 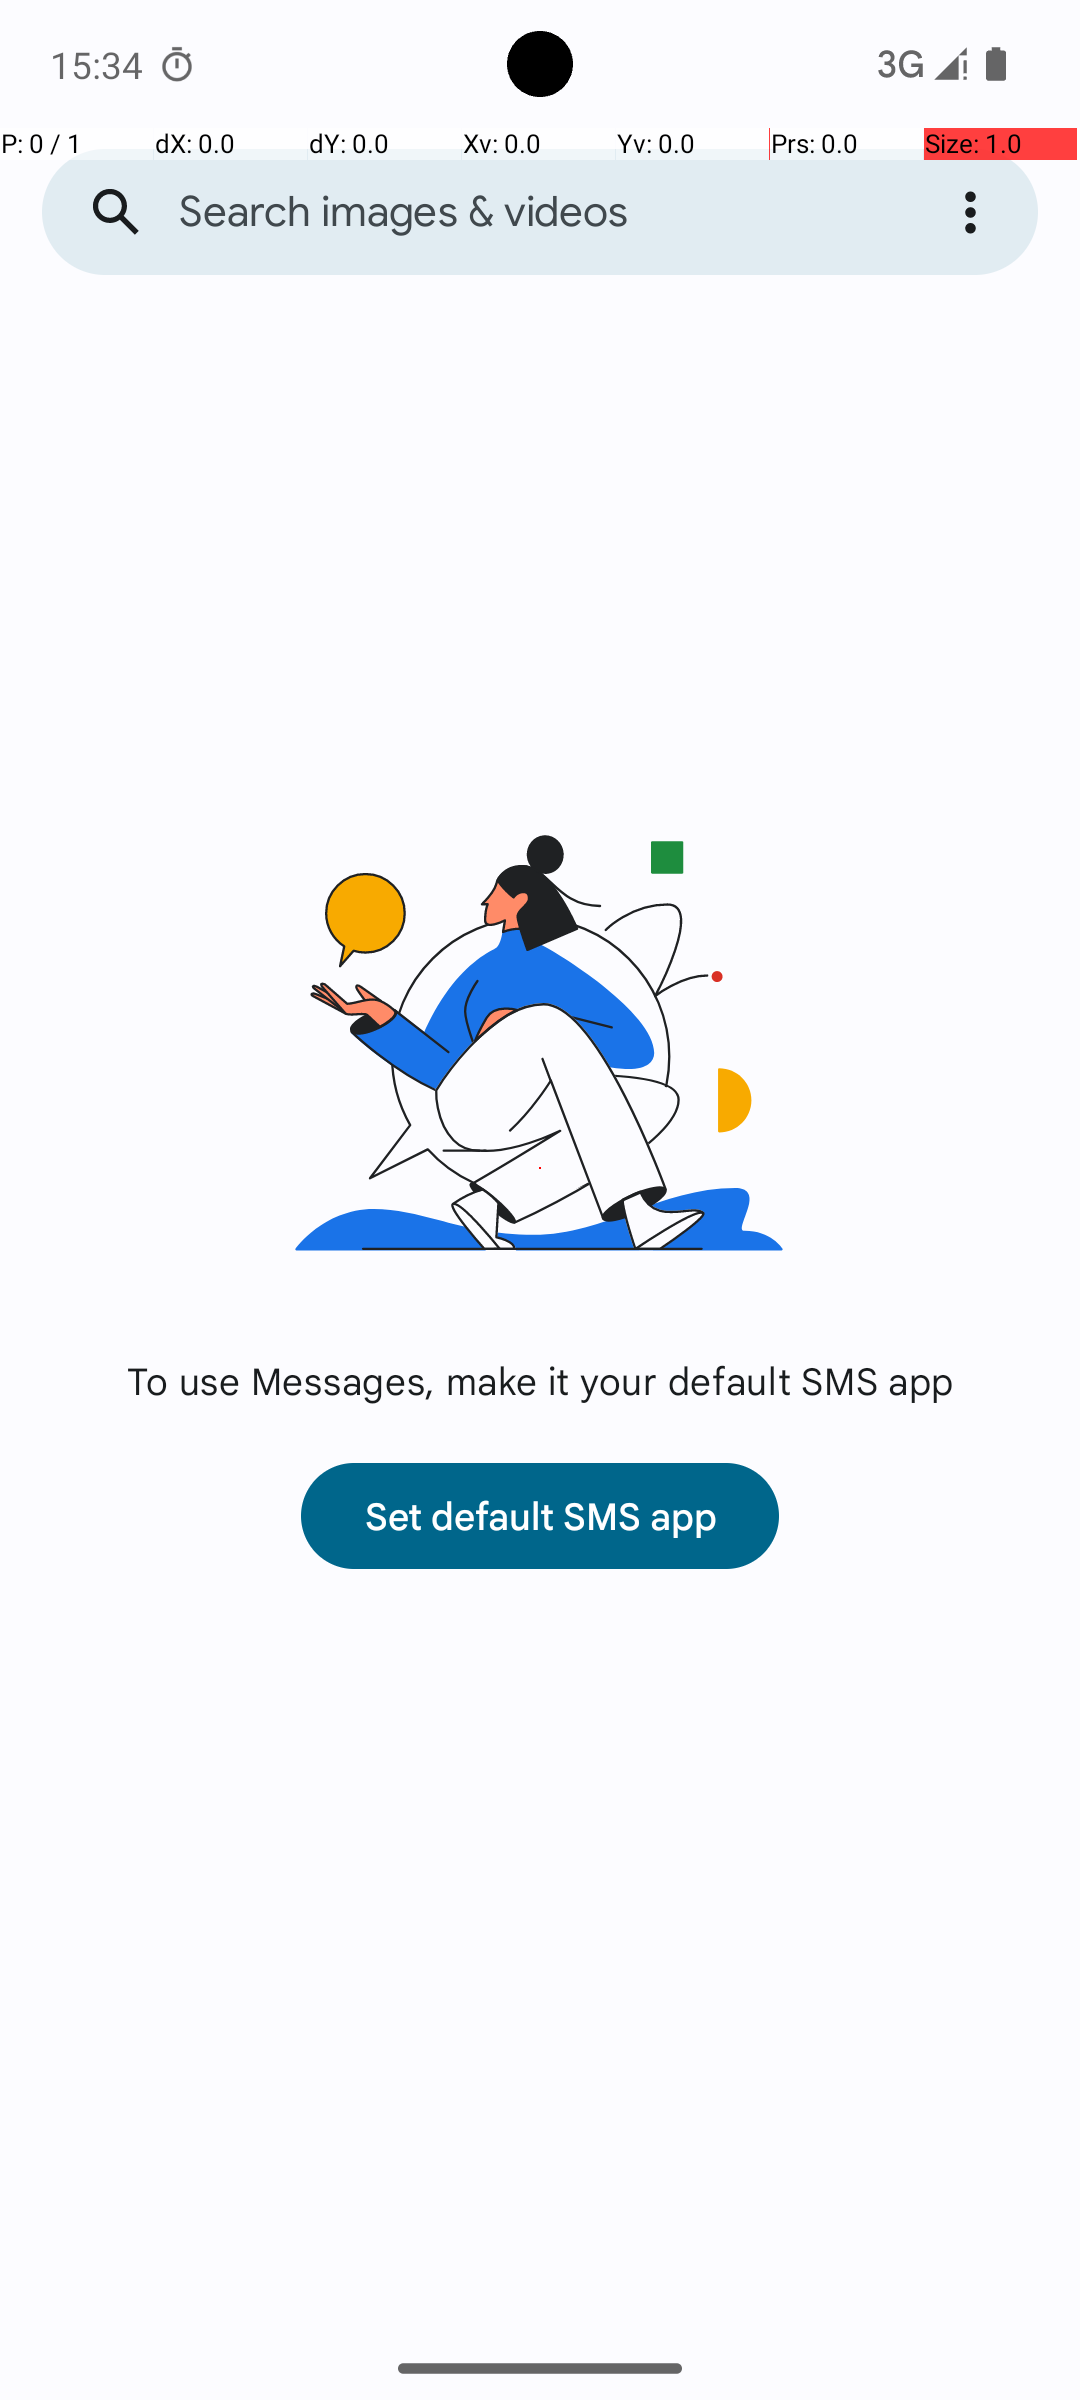 What do you see at coordinates (540, 1516) in the screenshot?
I see `Set default SMS app` at bounding box center [540, 1516].